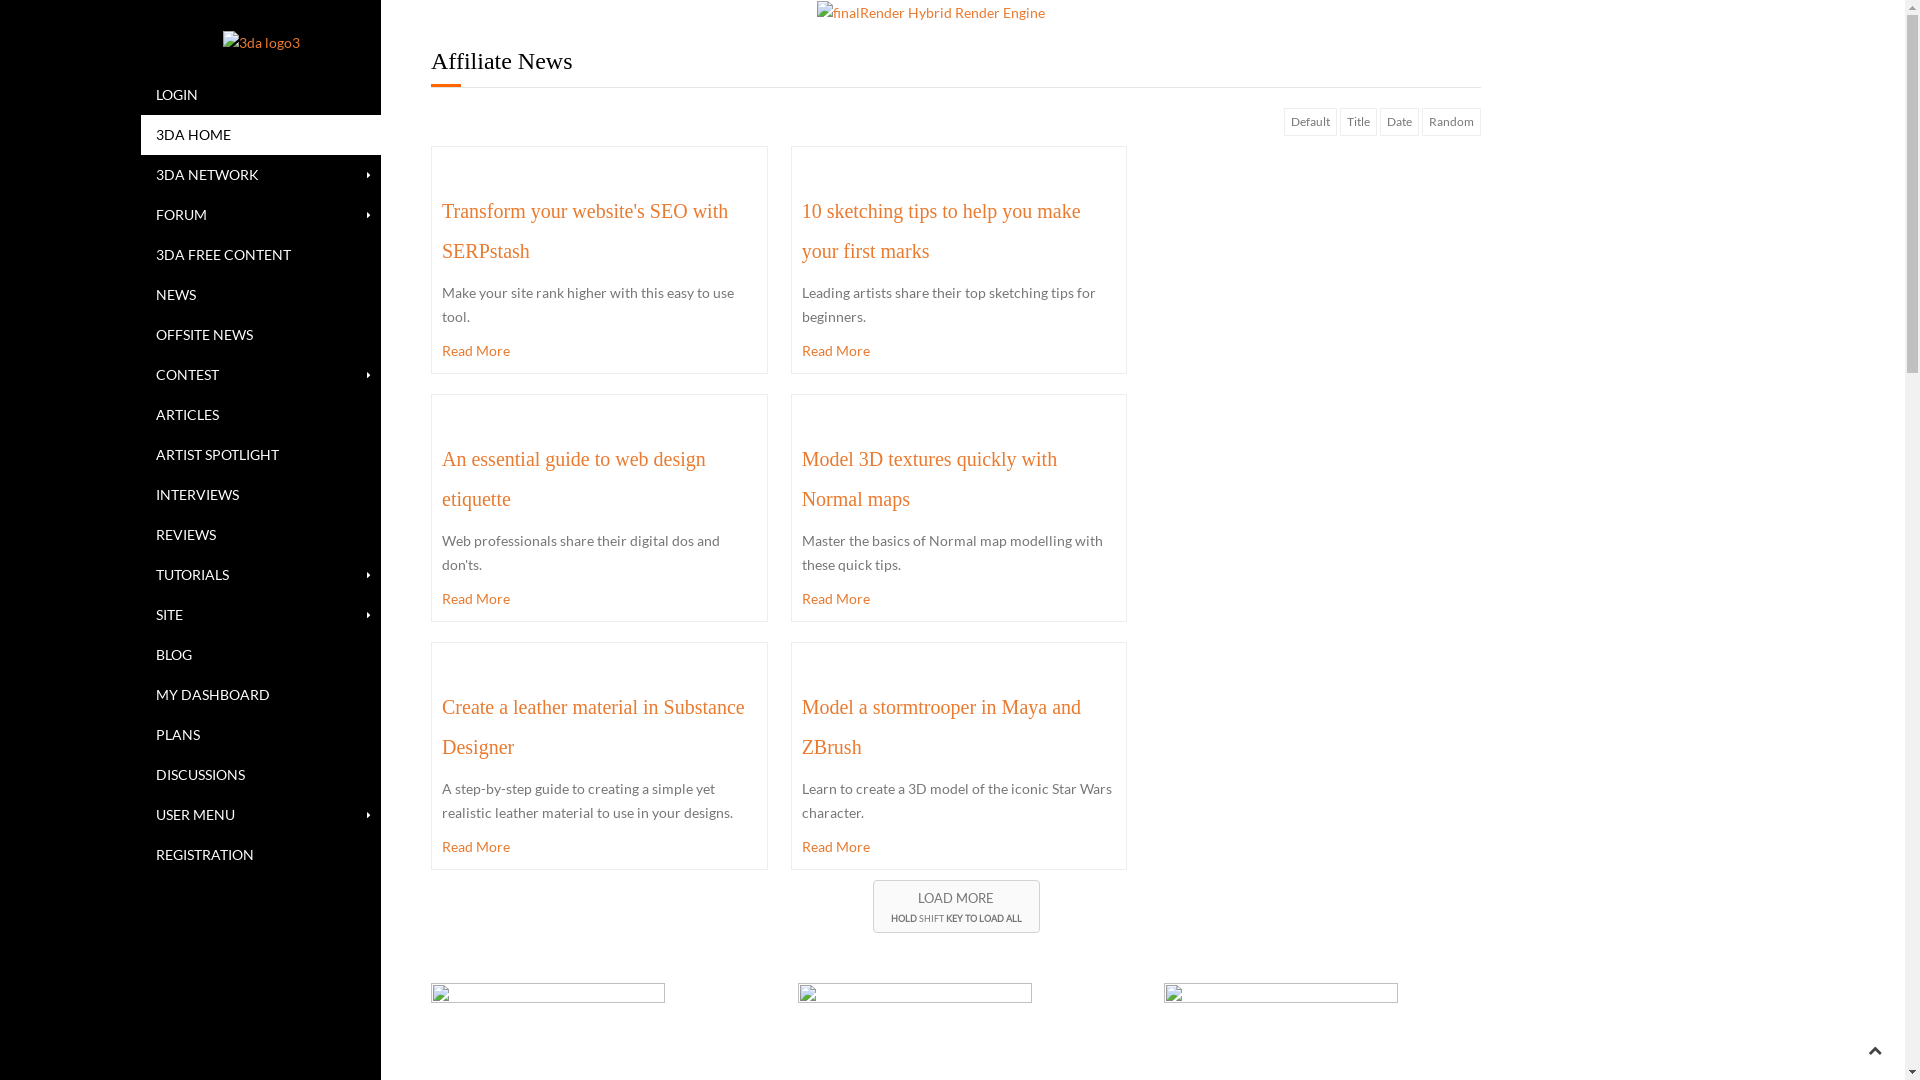  What do you see at coordinates (261, 495) in the screenshot?
I see `INTERVIEWS` at bounding box center [261, 495].